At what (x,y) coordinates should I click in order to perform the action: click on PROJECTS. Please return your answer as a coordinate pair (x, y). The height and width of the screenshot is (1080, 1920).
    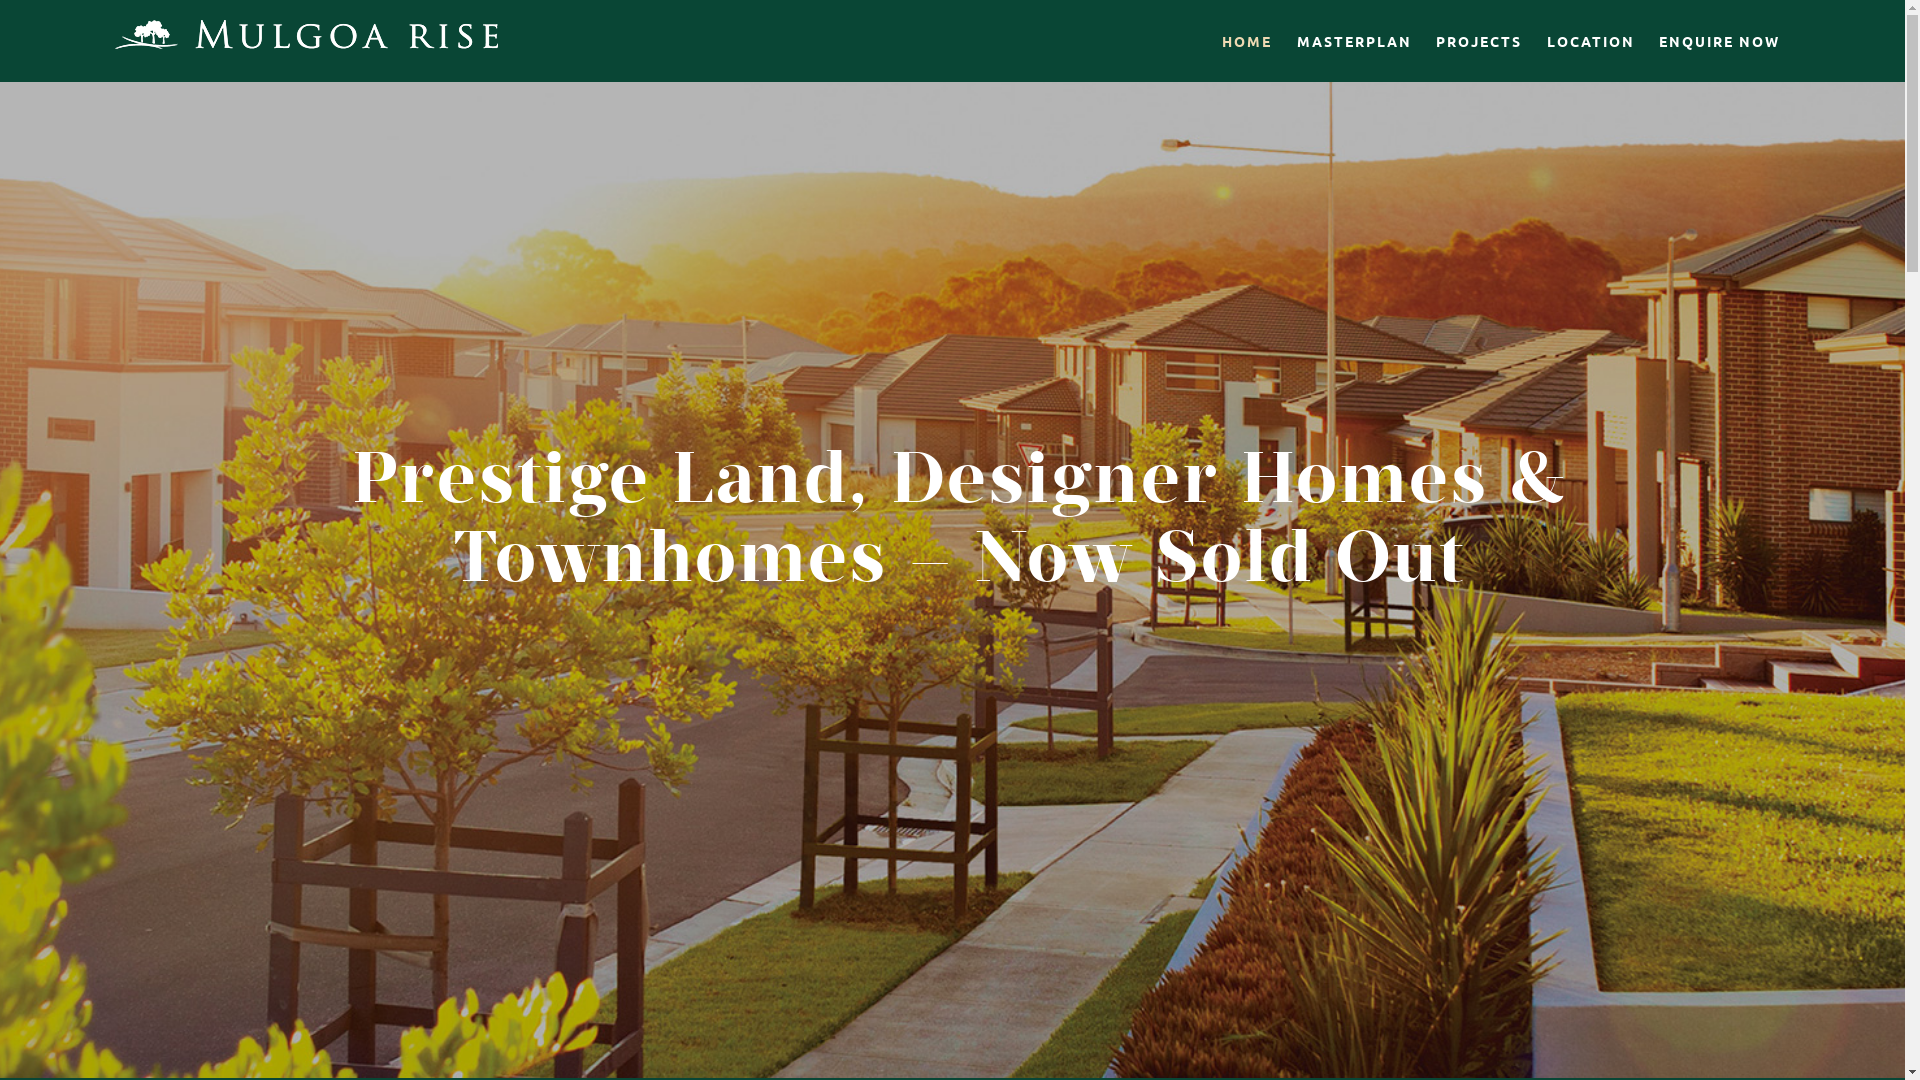
    Looking at the image, I should click on (1479, 41).